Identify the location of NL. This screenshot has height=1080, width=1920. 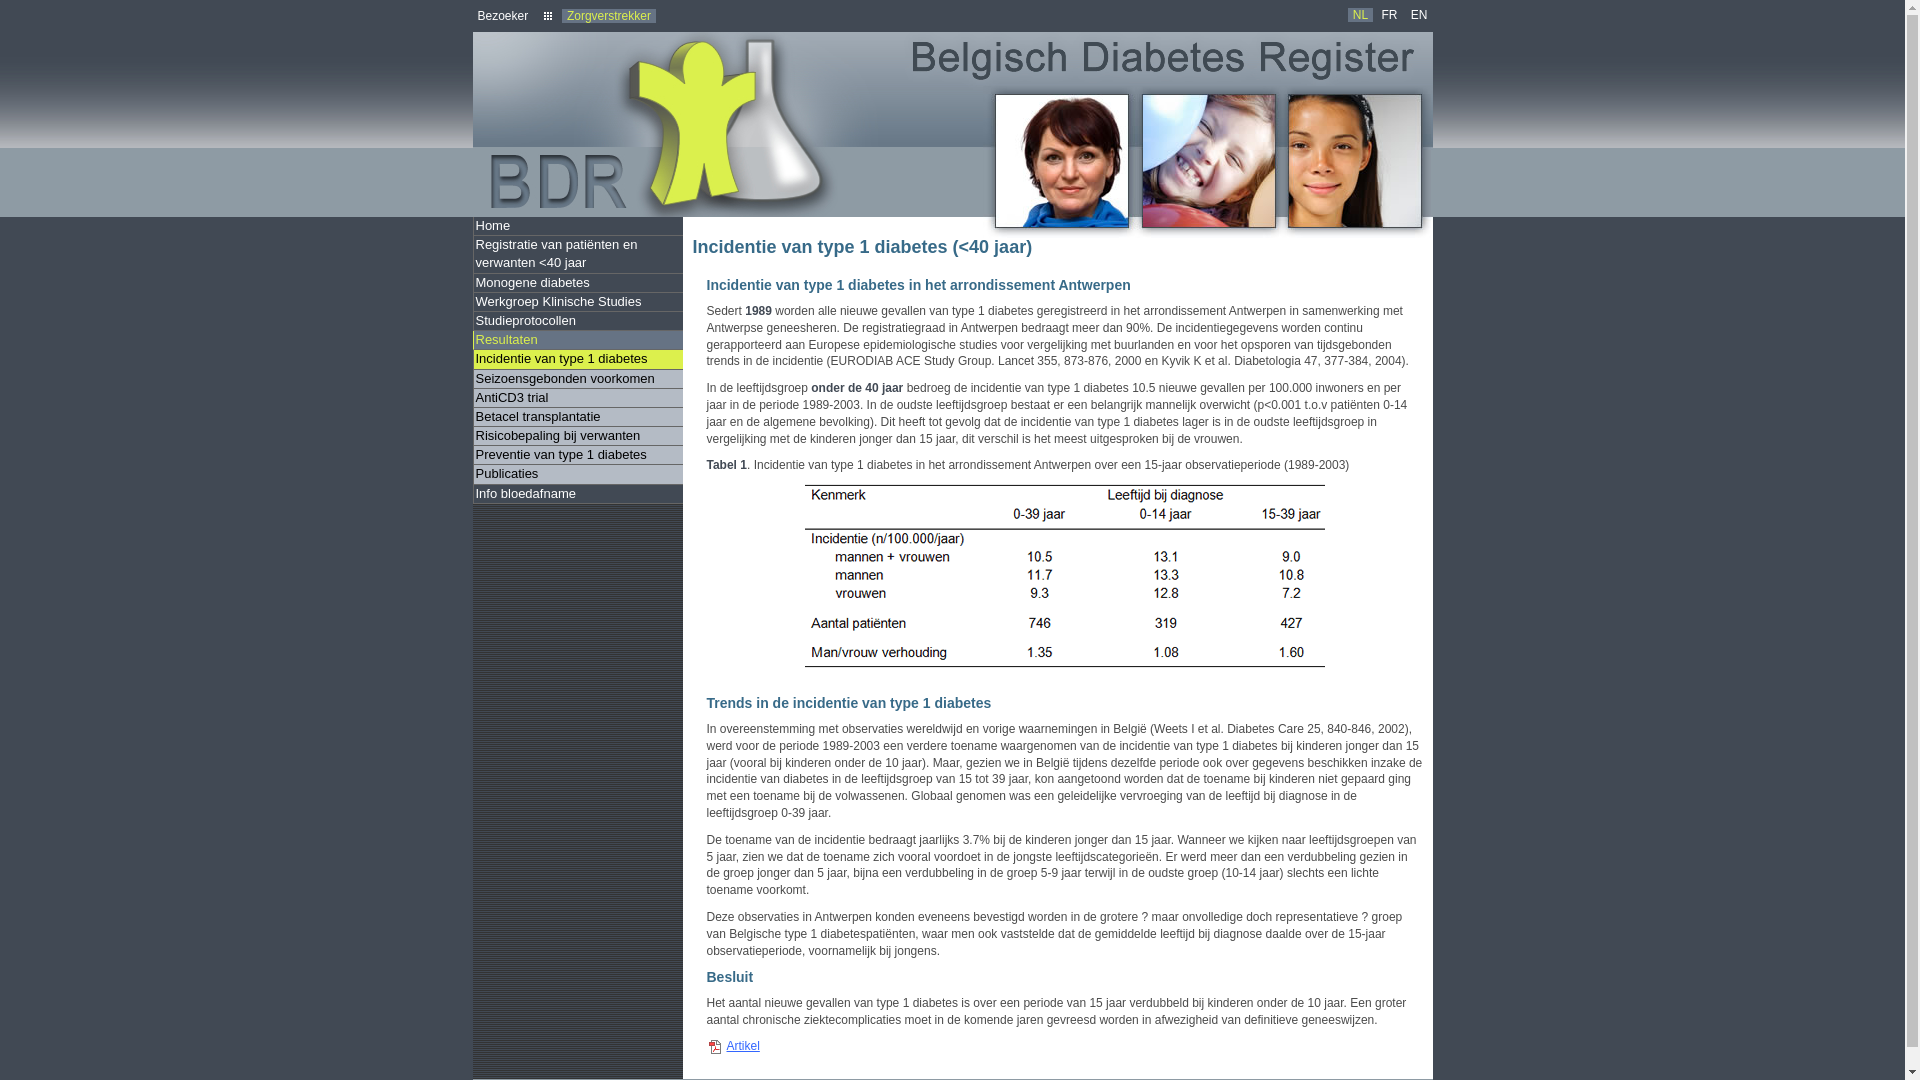
(1360, 15).